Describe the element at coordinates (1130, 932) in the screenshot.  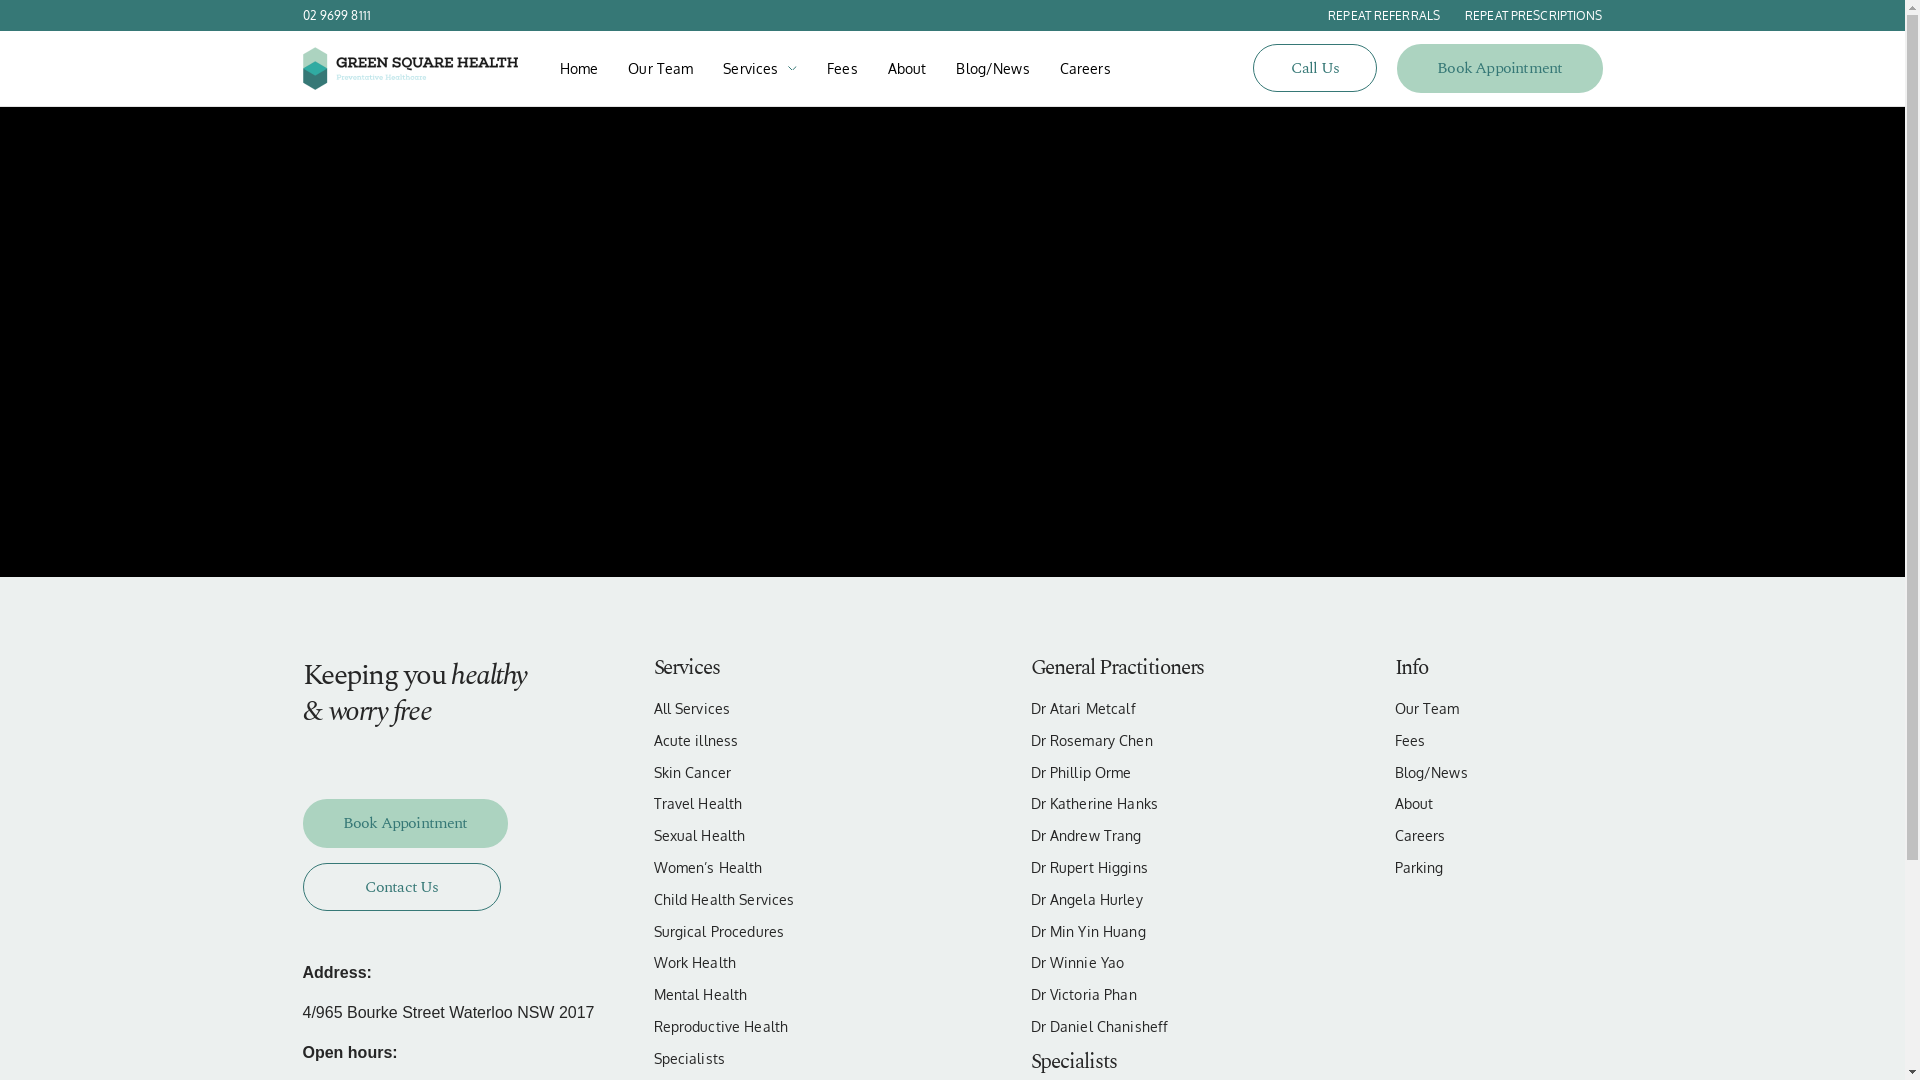
I see `Dr Min Yin Huang` at that location.